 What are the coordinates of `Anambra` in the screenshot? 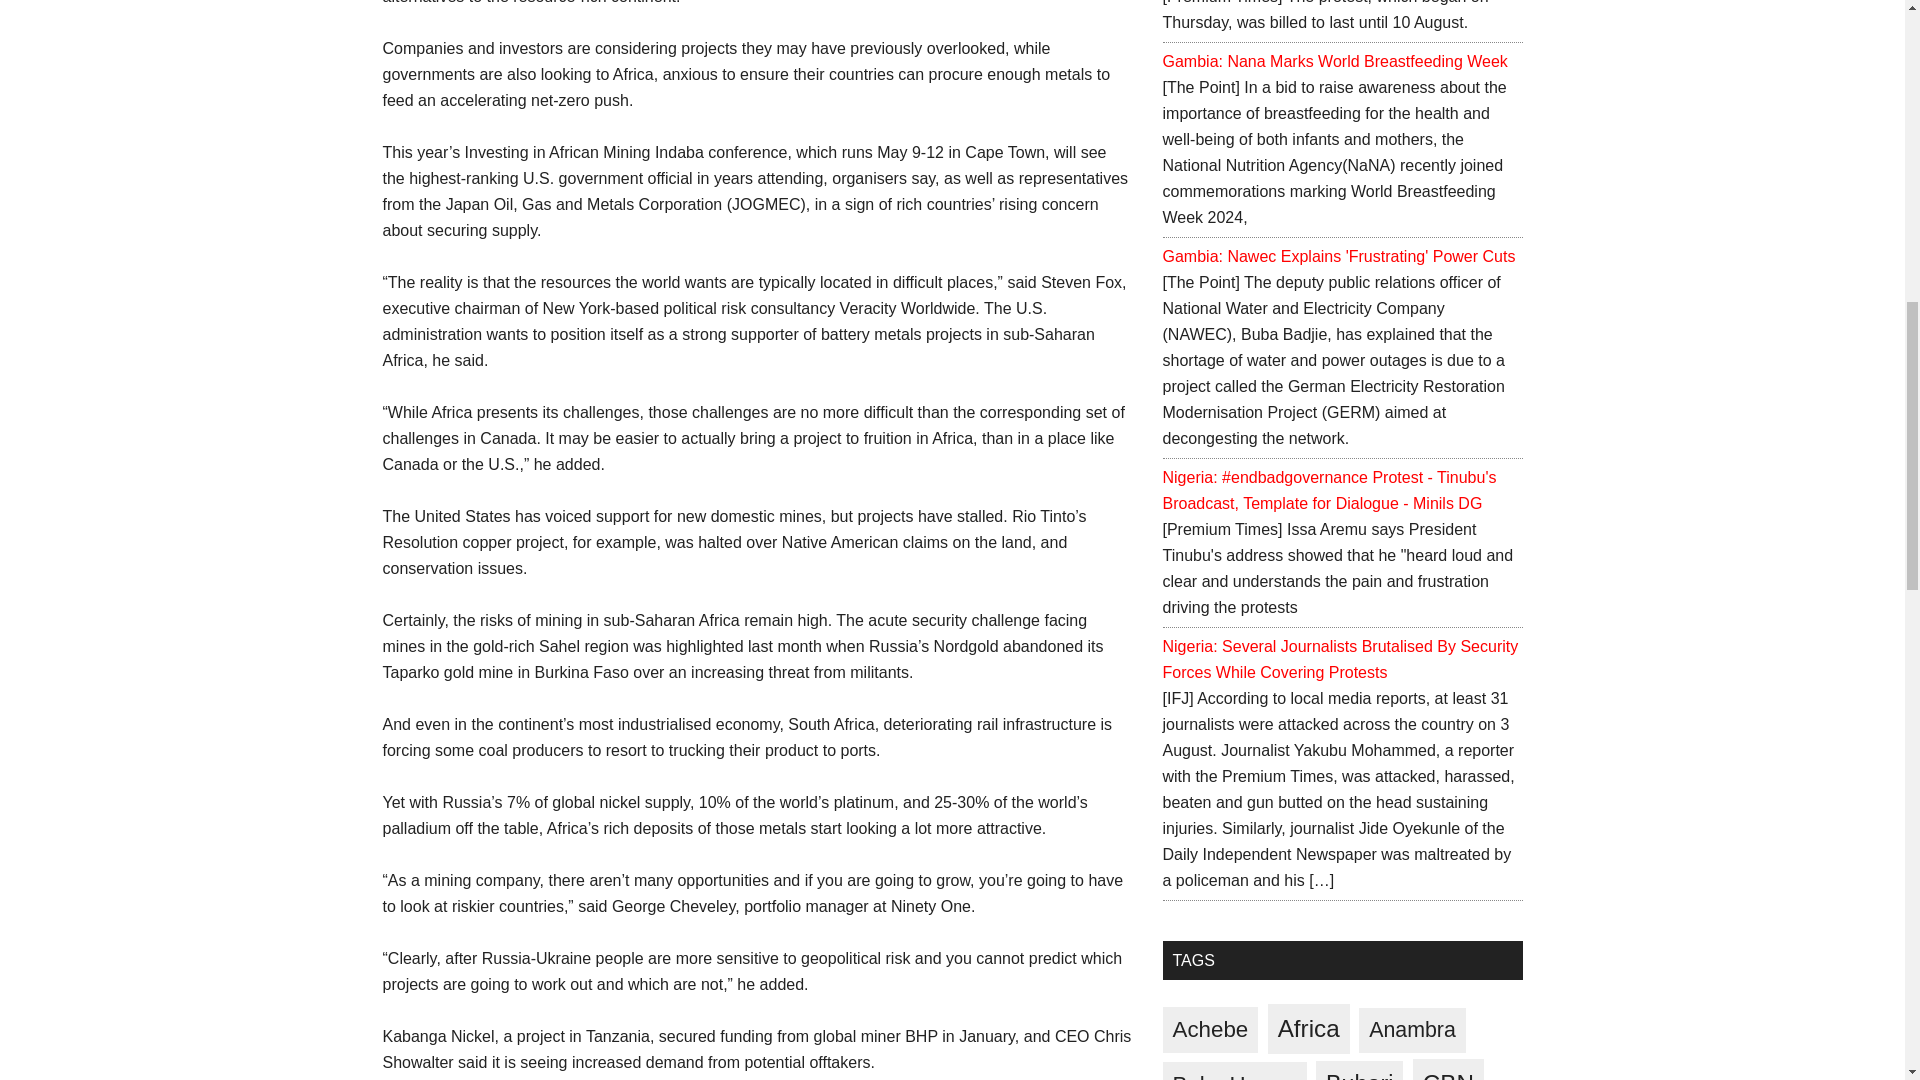 It's located at (1412, 1030).